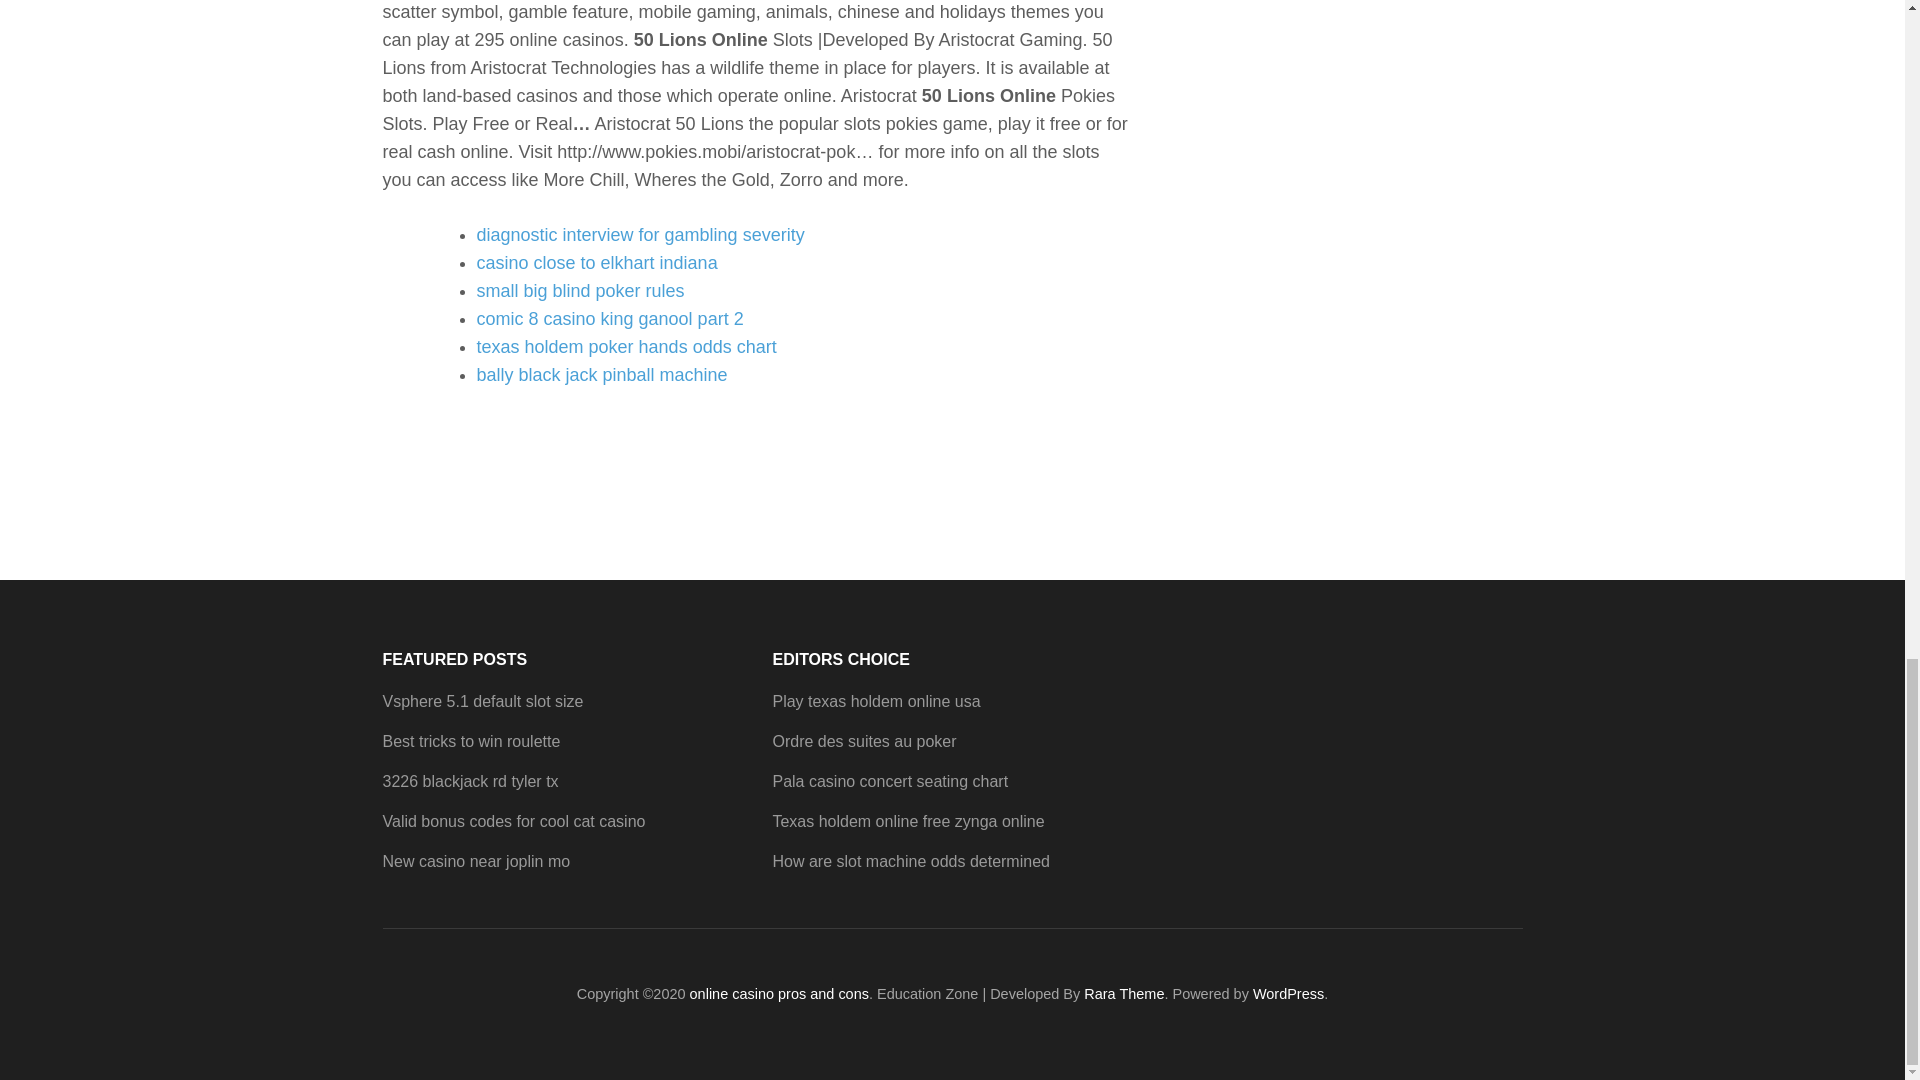 The image size is (1920, 1080). I want to click on Texas holdem online free zynga online, so click(908, 822).